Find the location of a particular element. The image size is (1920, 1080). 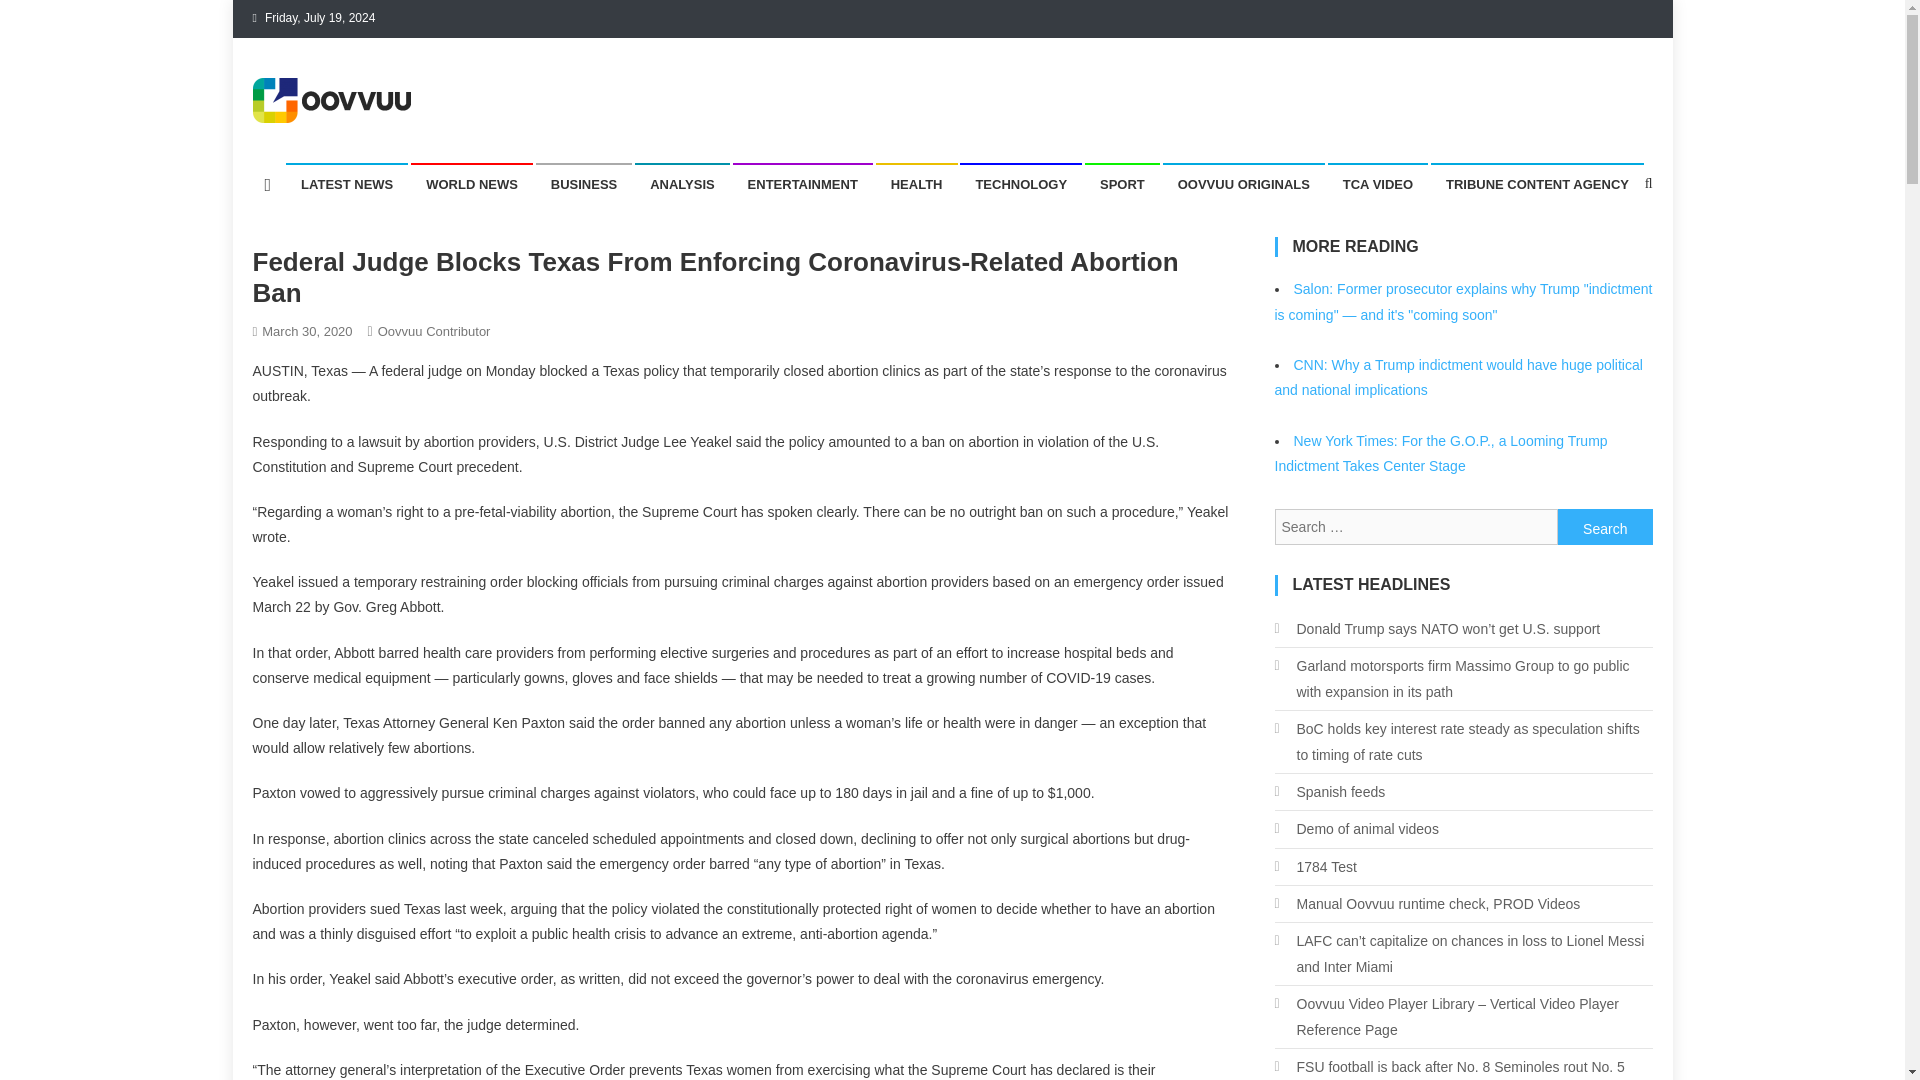

Manual Oovvuu runtime check, PROD Videos is located at coordinates (1427, 904).